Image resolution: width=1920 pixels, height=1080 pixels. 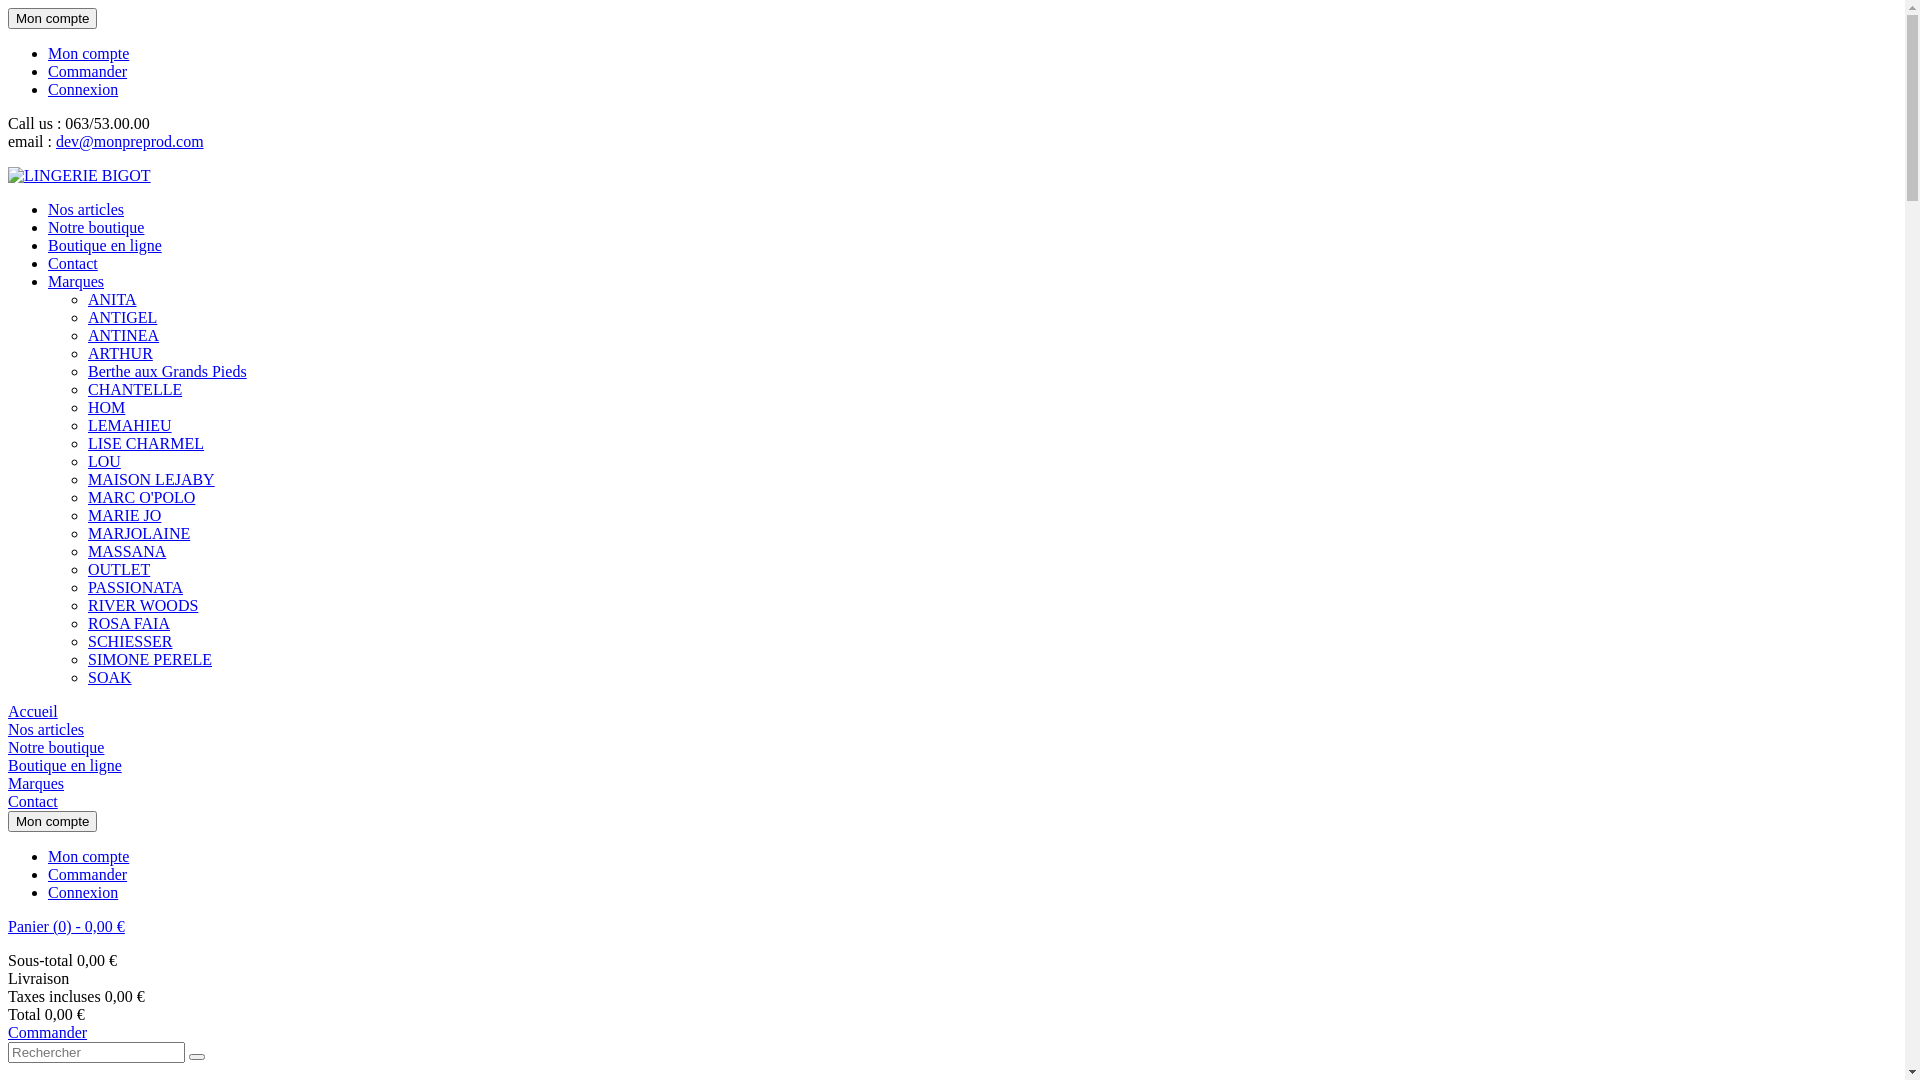 I want to click on Mon compte, so click(x=52, y=822).